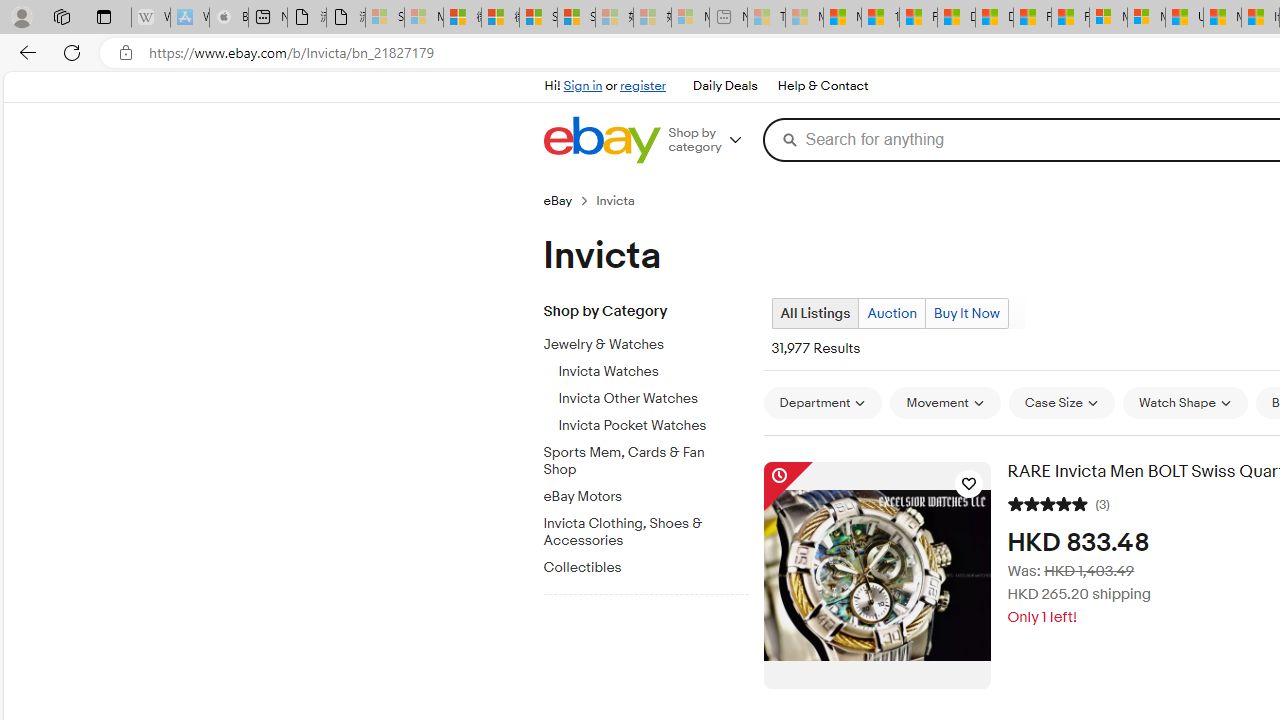 The height and width of the screenshot is (720, 1280). I want to click on Invicta Other Watches, so click(653, 395).